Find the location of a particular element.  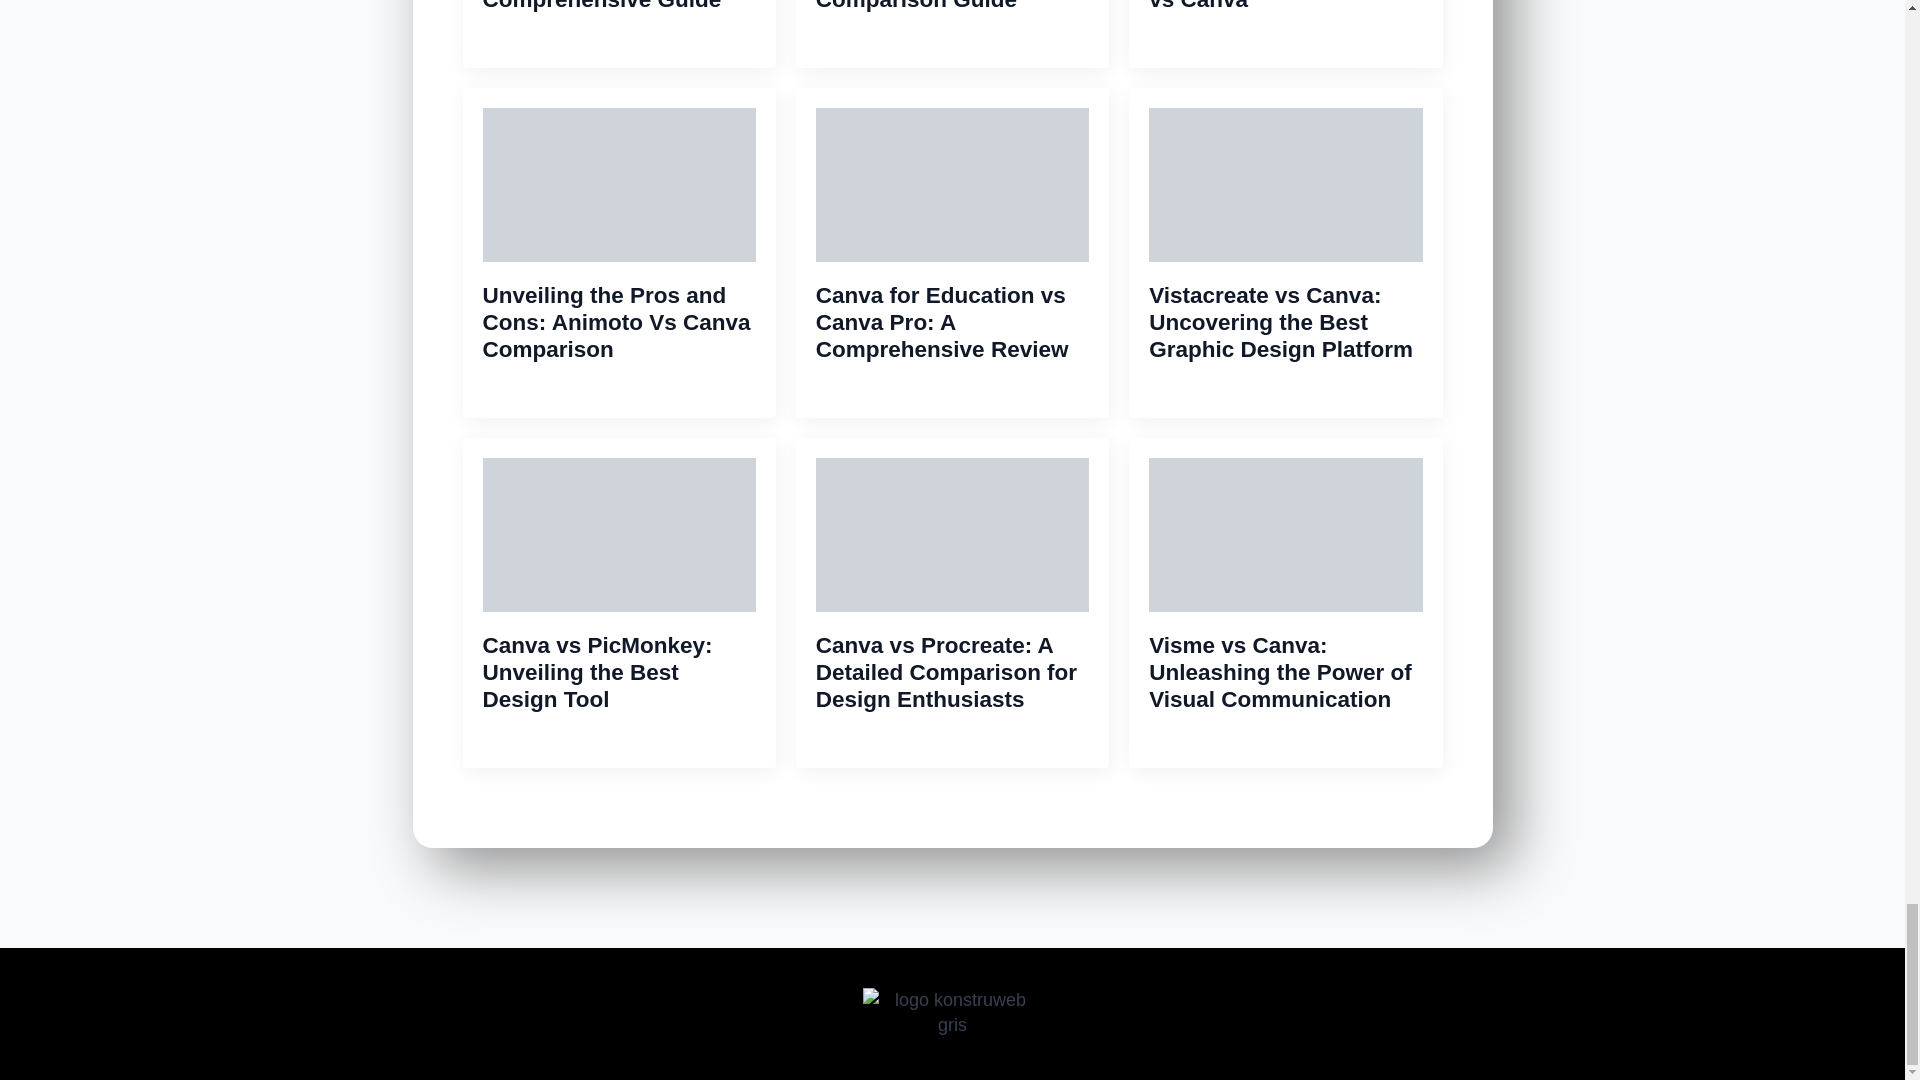

Unveiling the Pros and Cons: Animoto Vs Canva Comparison is located at coordinates (618, 322).